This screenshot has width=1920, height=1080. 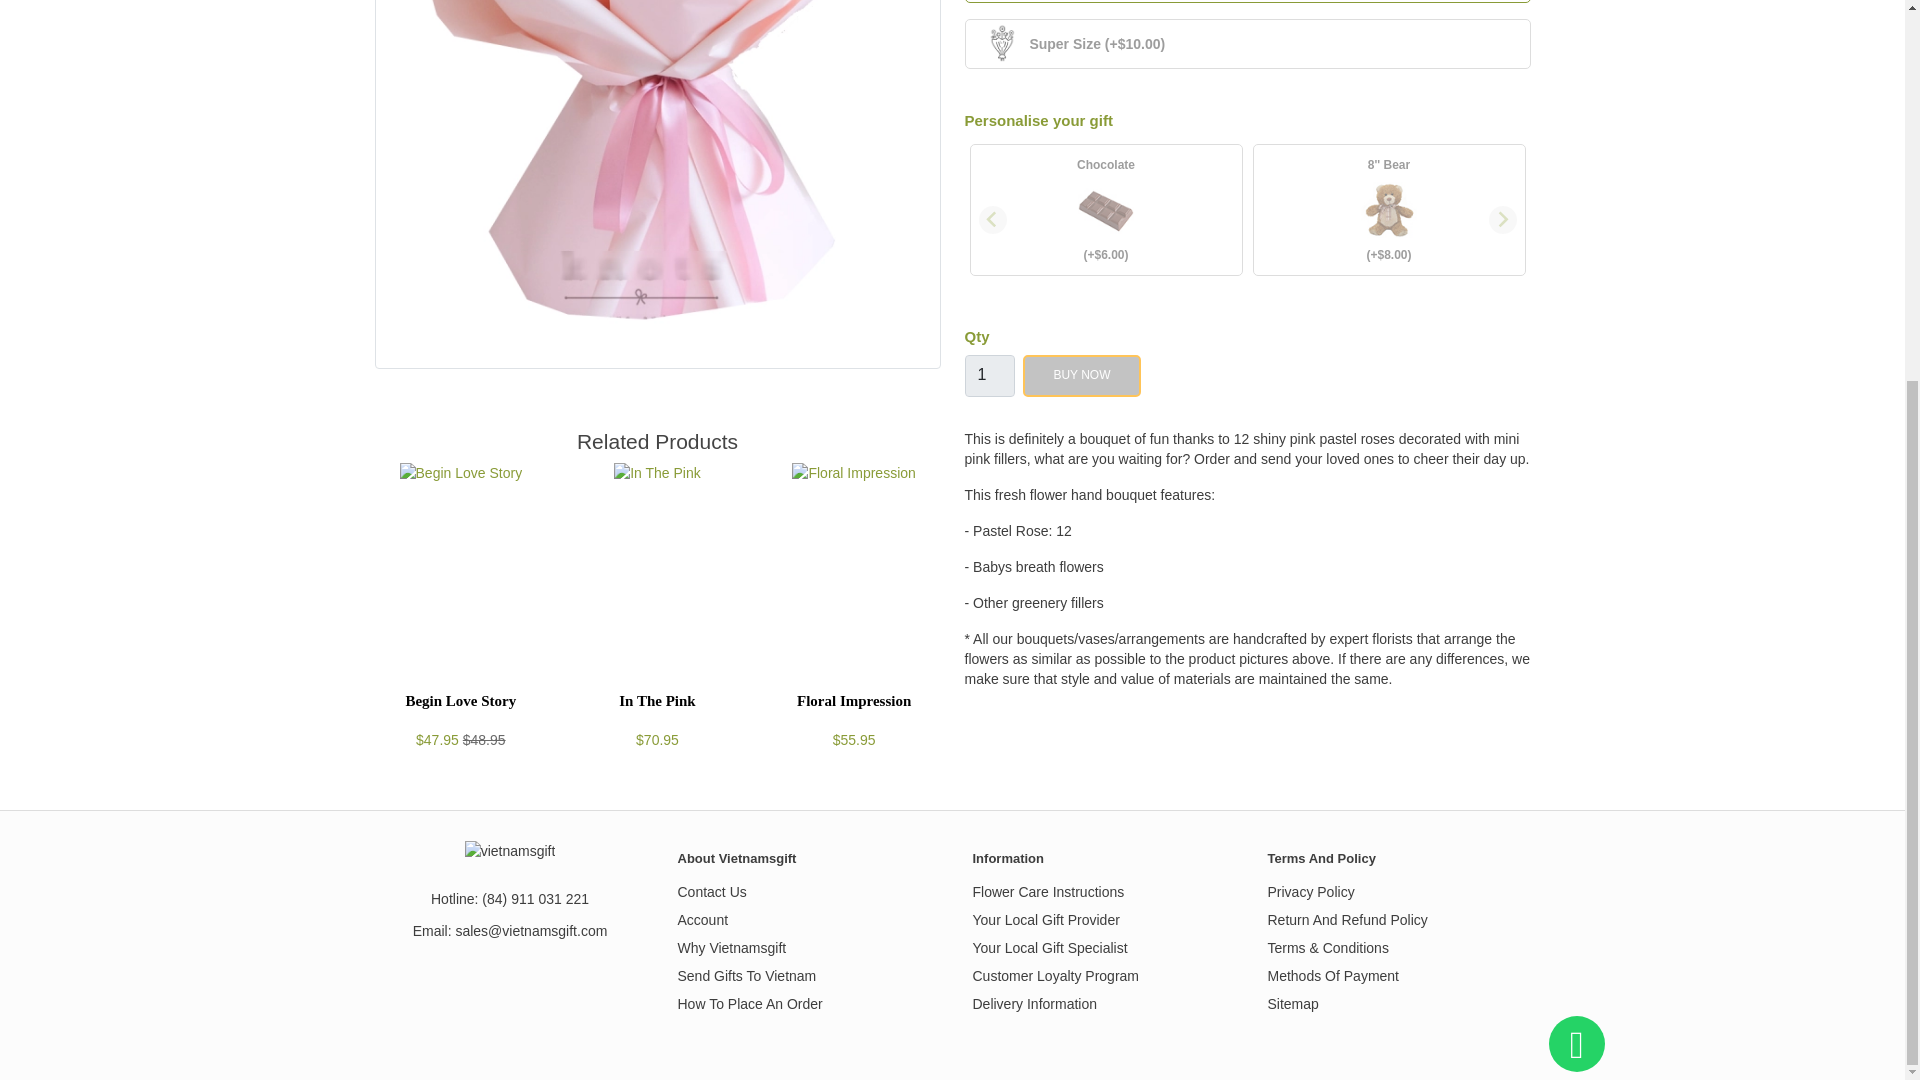 I want to click on Loves Echo, so click(x=657, y=184).